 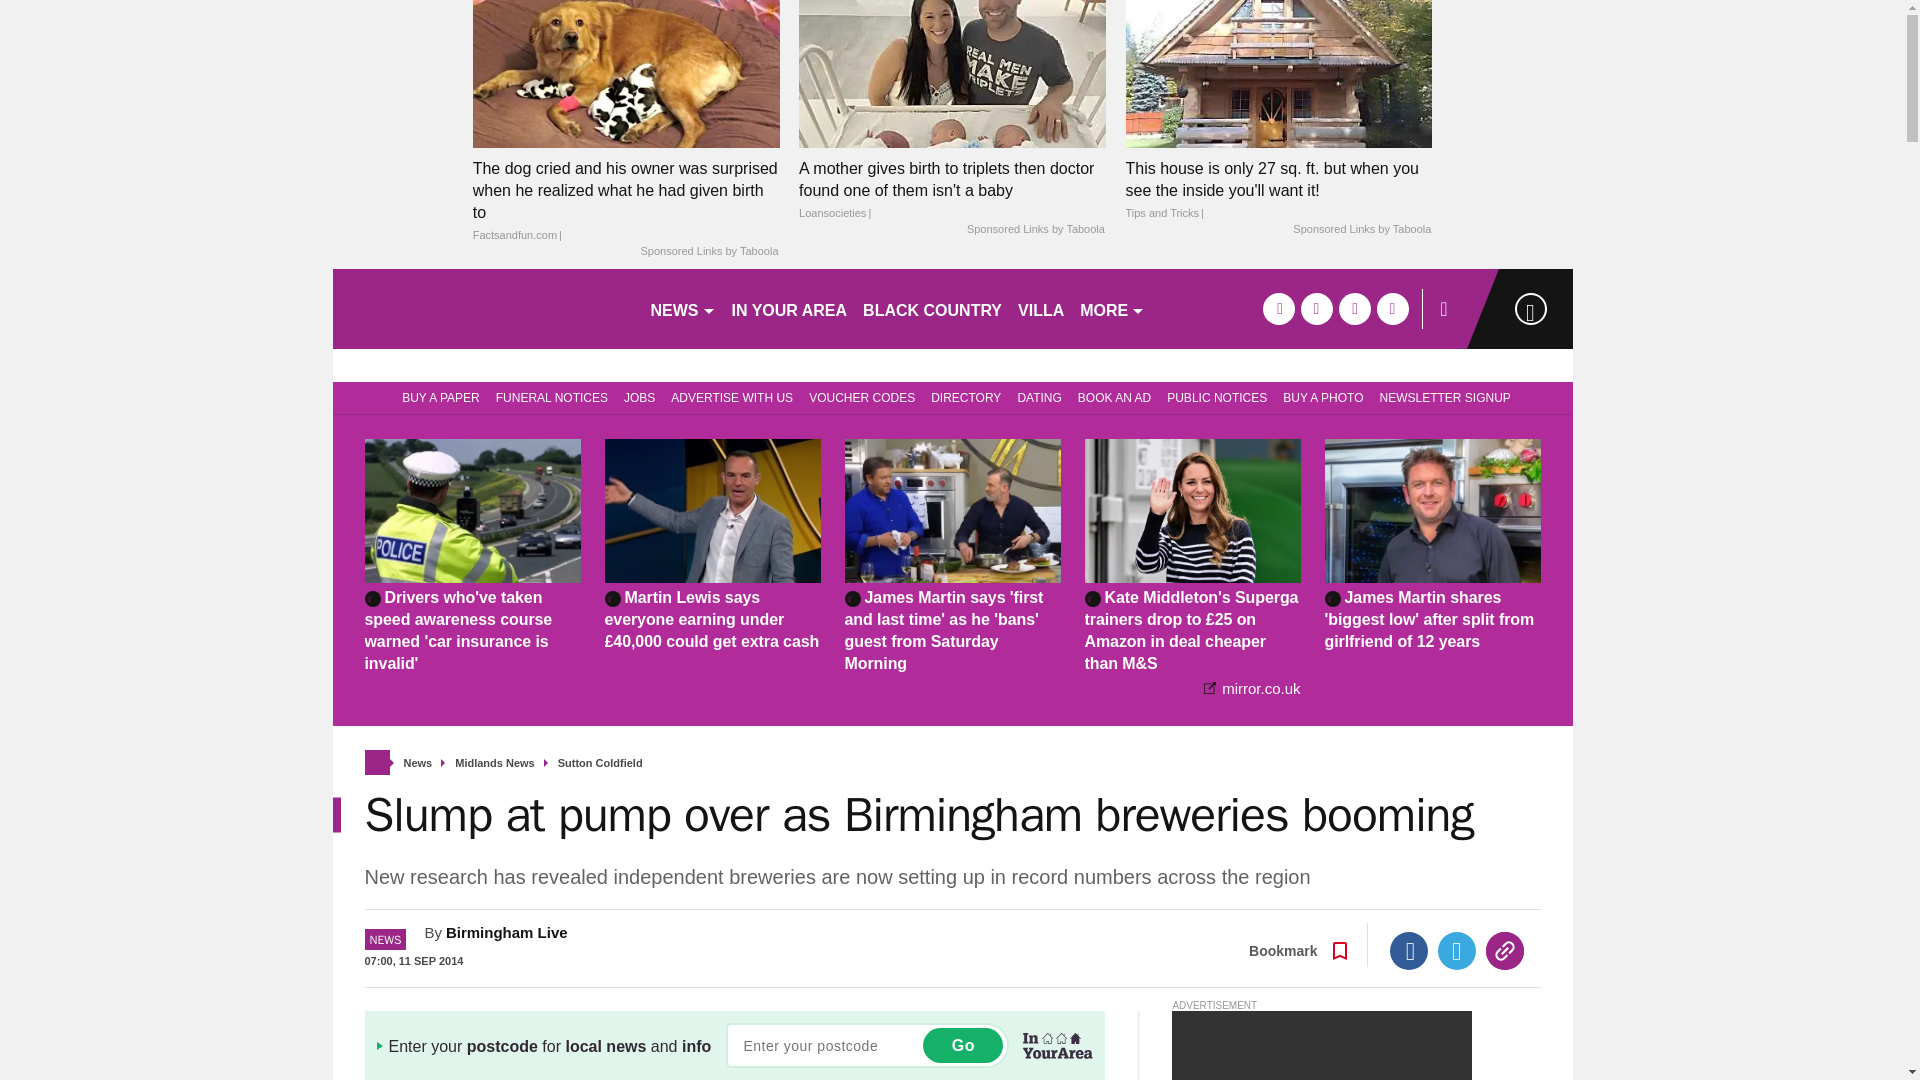 What do you see at coordinates (790, 308) in the screenshot?
I see `IN YOUR AREA` at bounding box center [790, 308].